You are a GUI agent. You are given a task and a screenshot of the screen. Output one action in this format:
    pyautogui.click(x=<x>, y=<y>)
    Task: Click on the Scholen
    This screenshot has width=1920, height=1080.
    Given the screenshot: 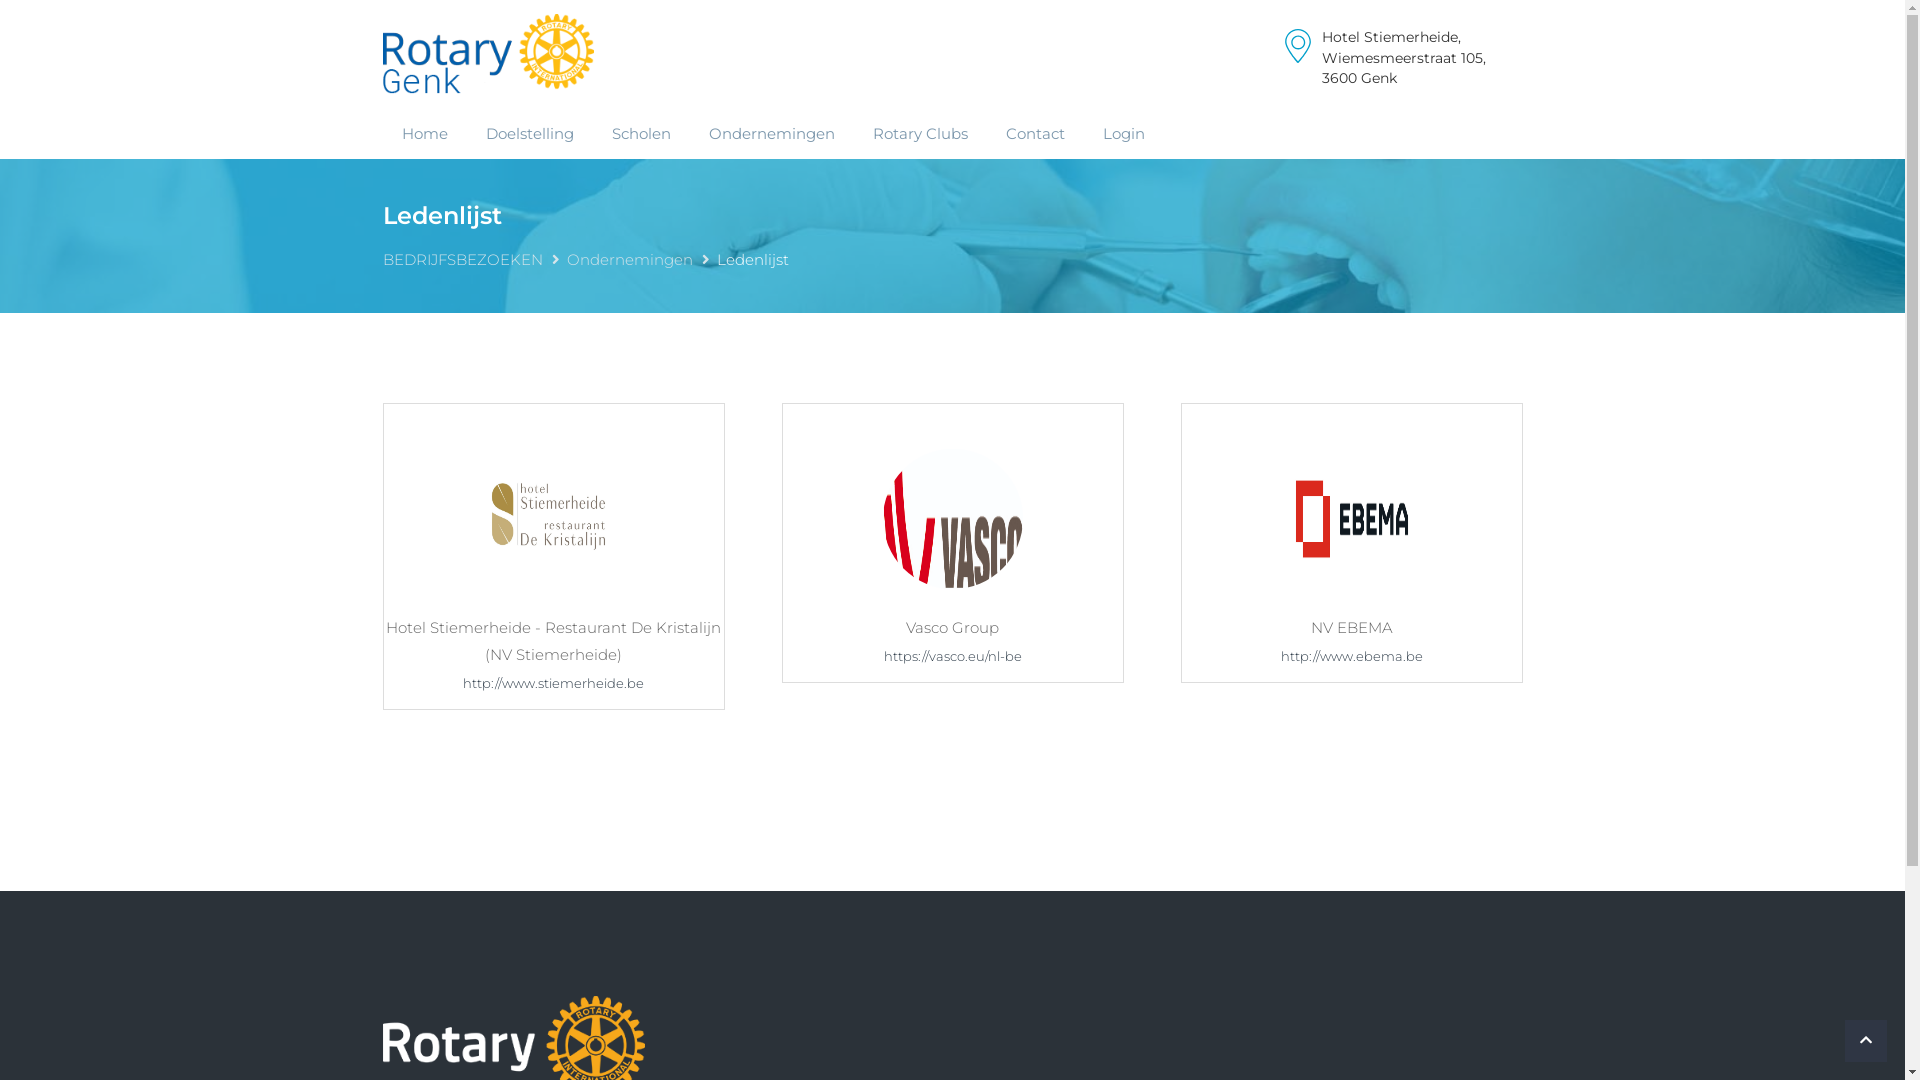 What is the action you would take?
    pyautogui.click(x=640, y=134)
    